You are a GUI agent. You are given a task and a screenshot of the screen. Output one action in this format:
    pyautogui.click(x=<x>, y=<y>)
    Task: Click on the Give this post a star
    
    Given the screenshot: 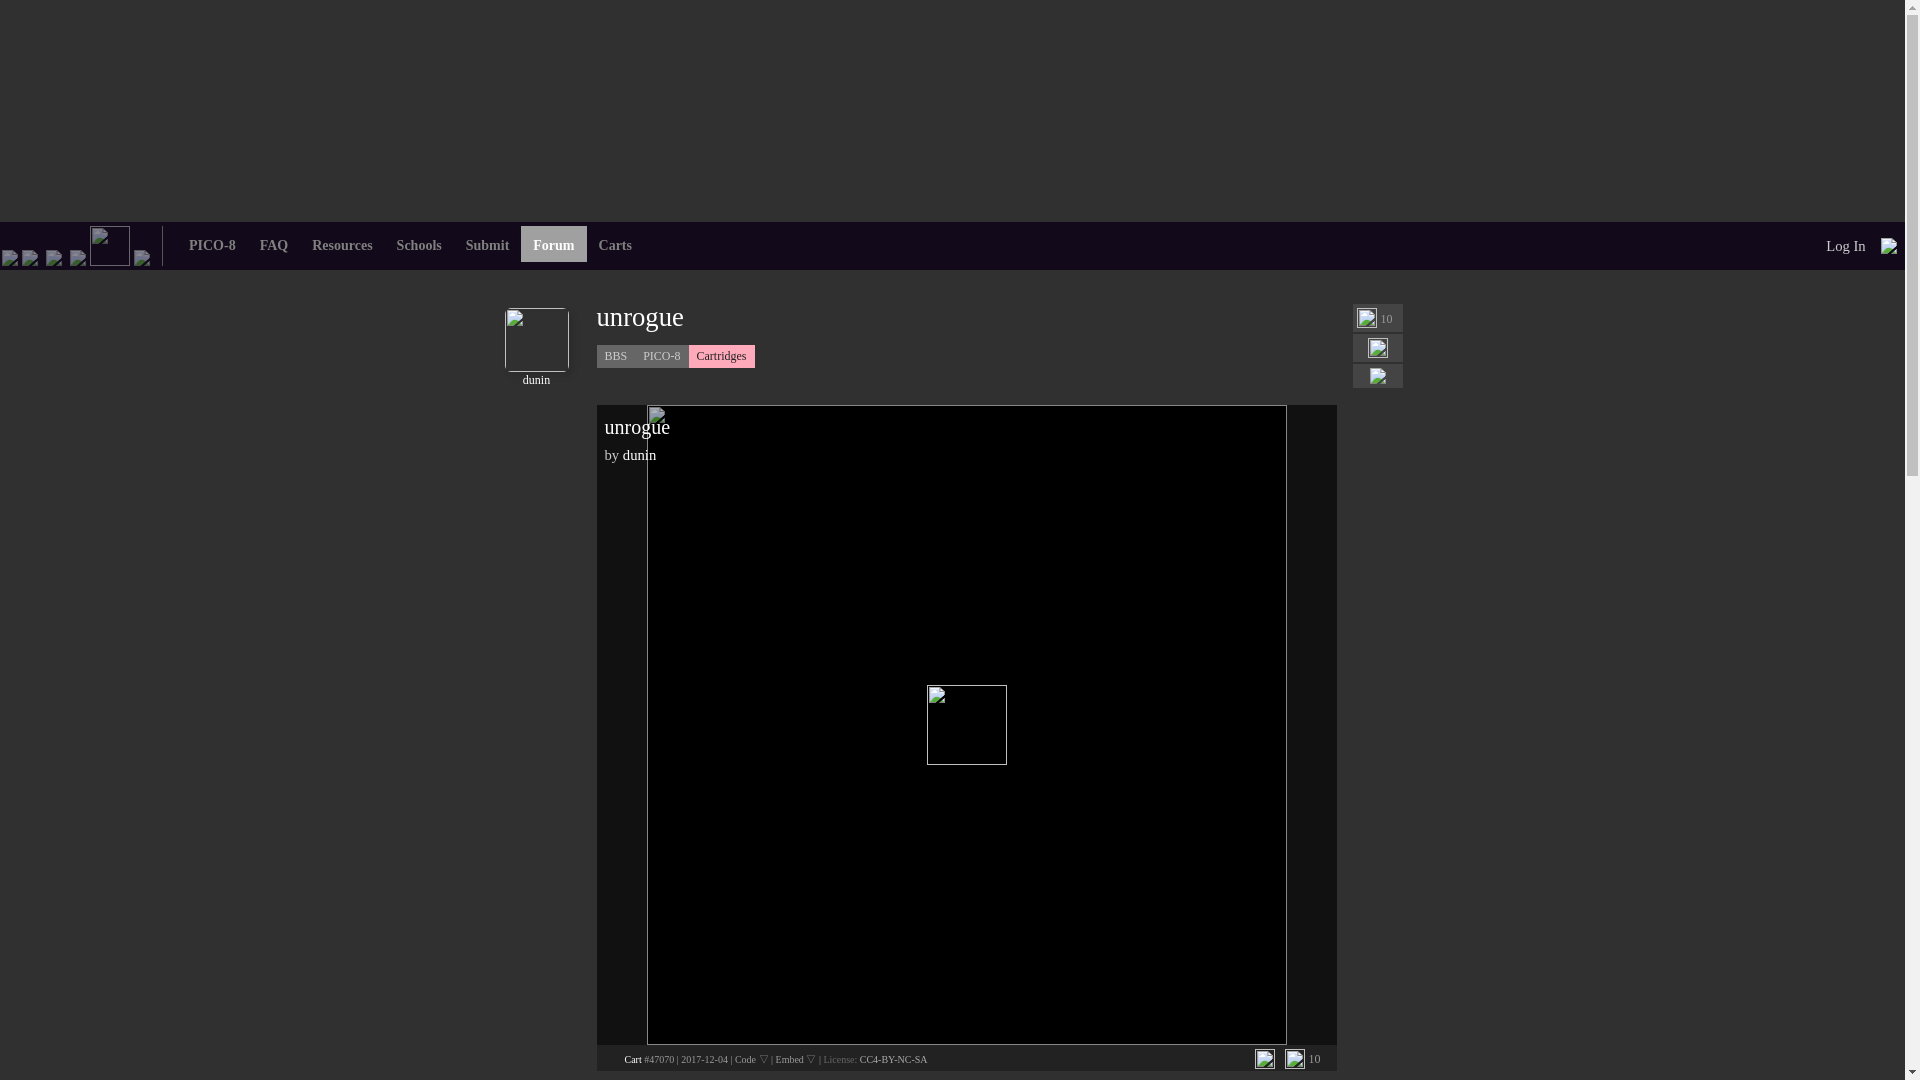 What is the action you would take?
    pyautogui.click(x=1366, y=318)
    